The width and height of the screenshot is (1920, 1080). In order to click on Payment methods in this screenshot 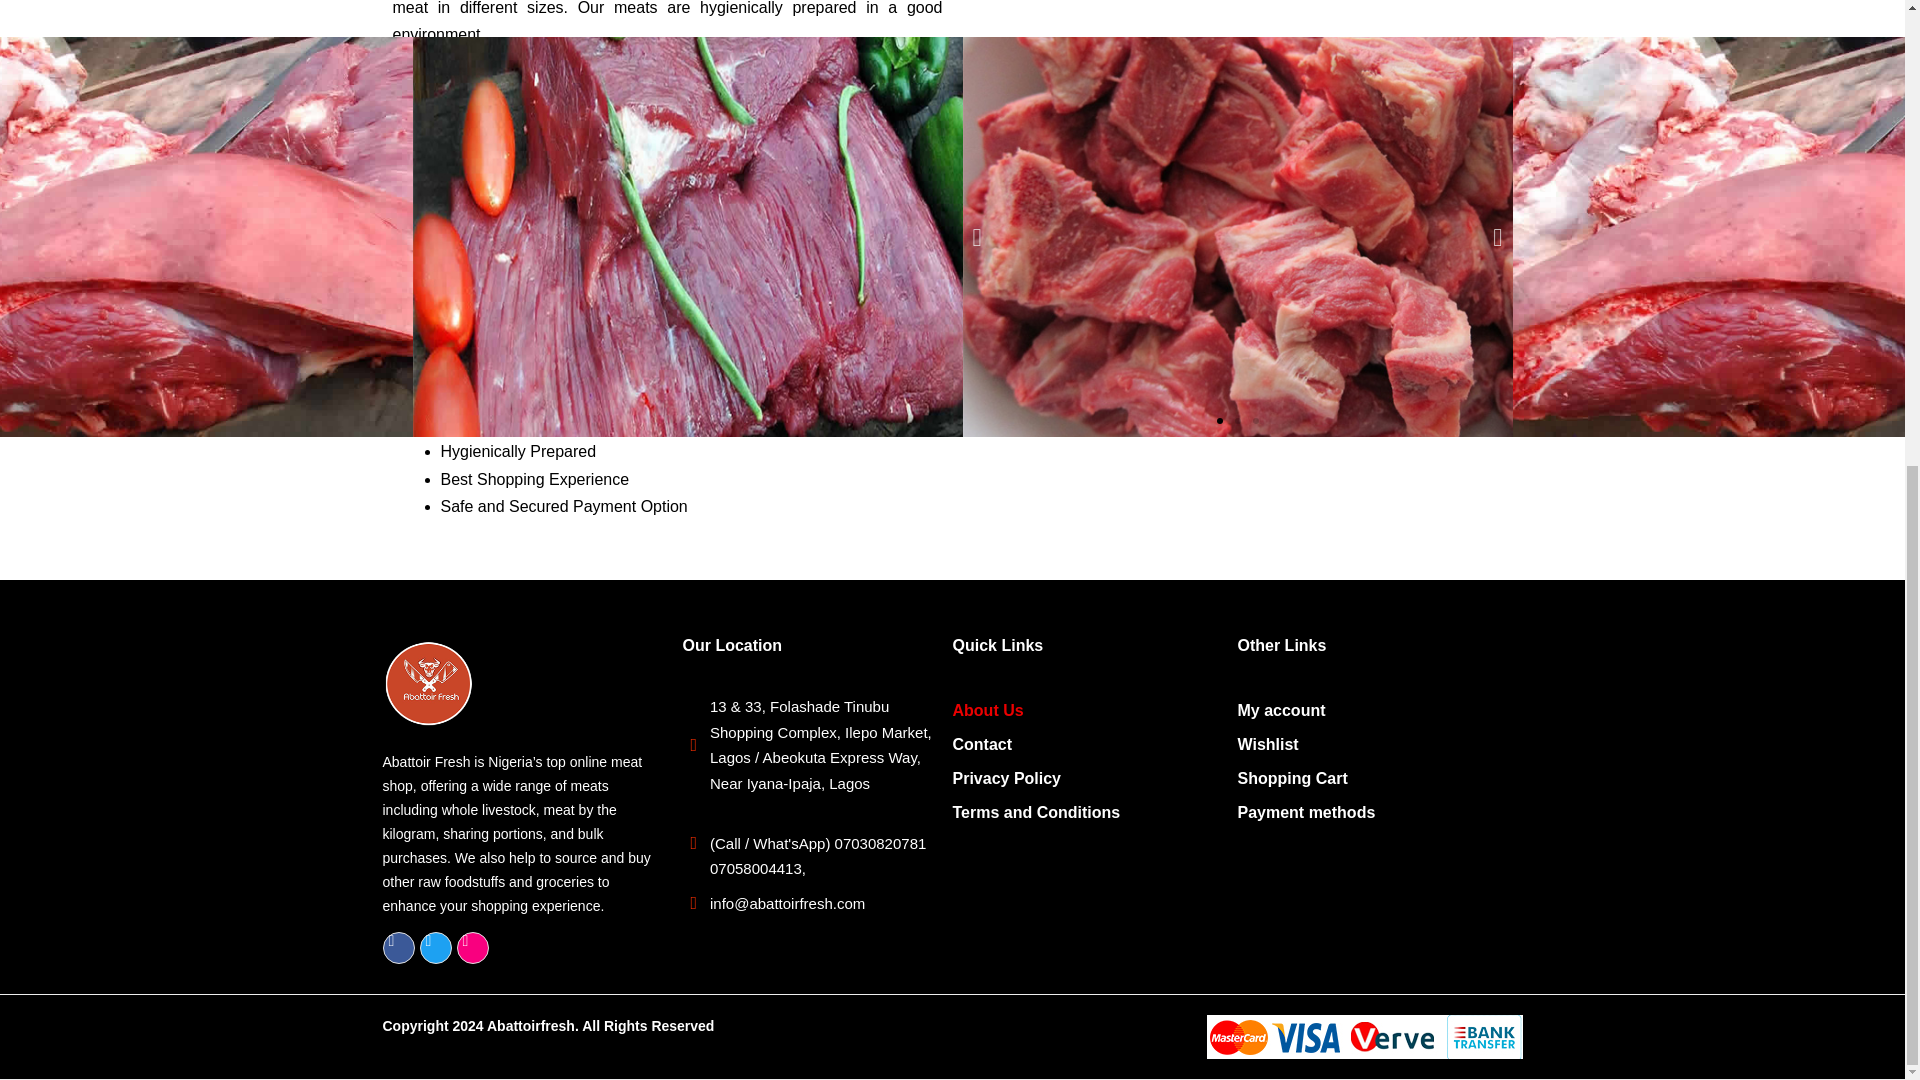, I will do `click(1380, 812)`.